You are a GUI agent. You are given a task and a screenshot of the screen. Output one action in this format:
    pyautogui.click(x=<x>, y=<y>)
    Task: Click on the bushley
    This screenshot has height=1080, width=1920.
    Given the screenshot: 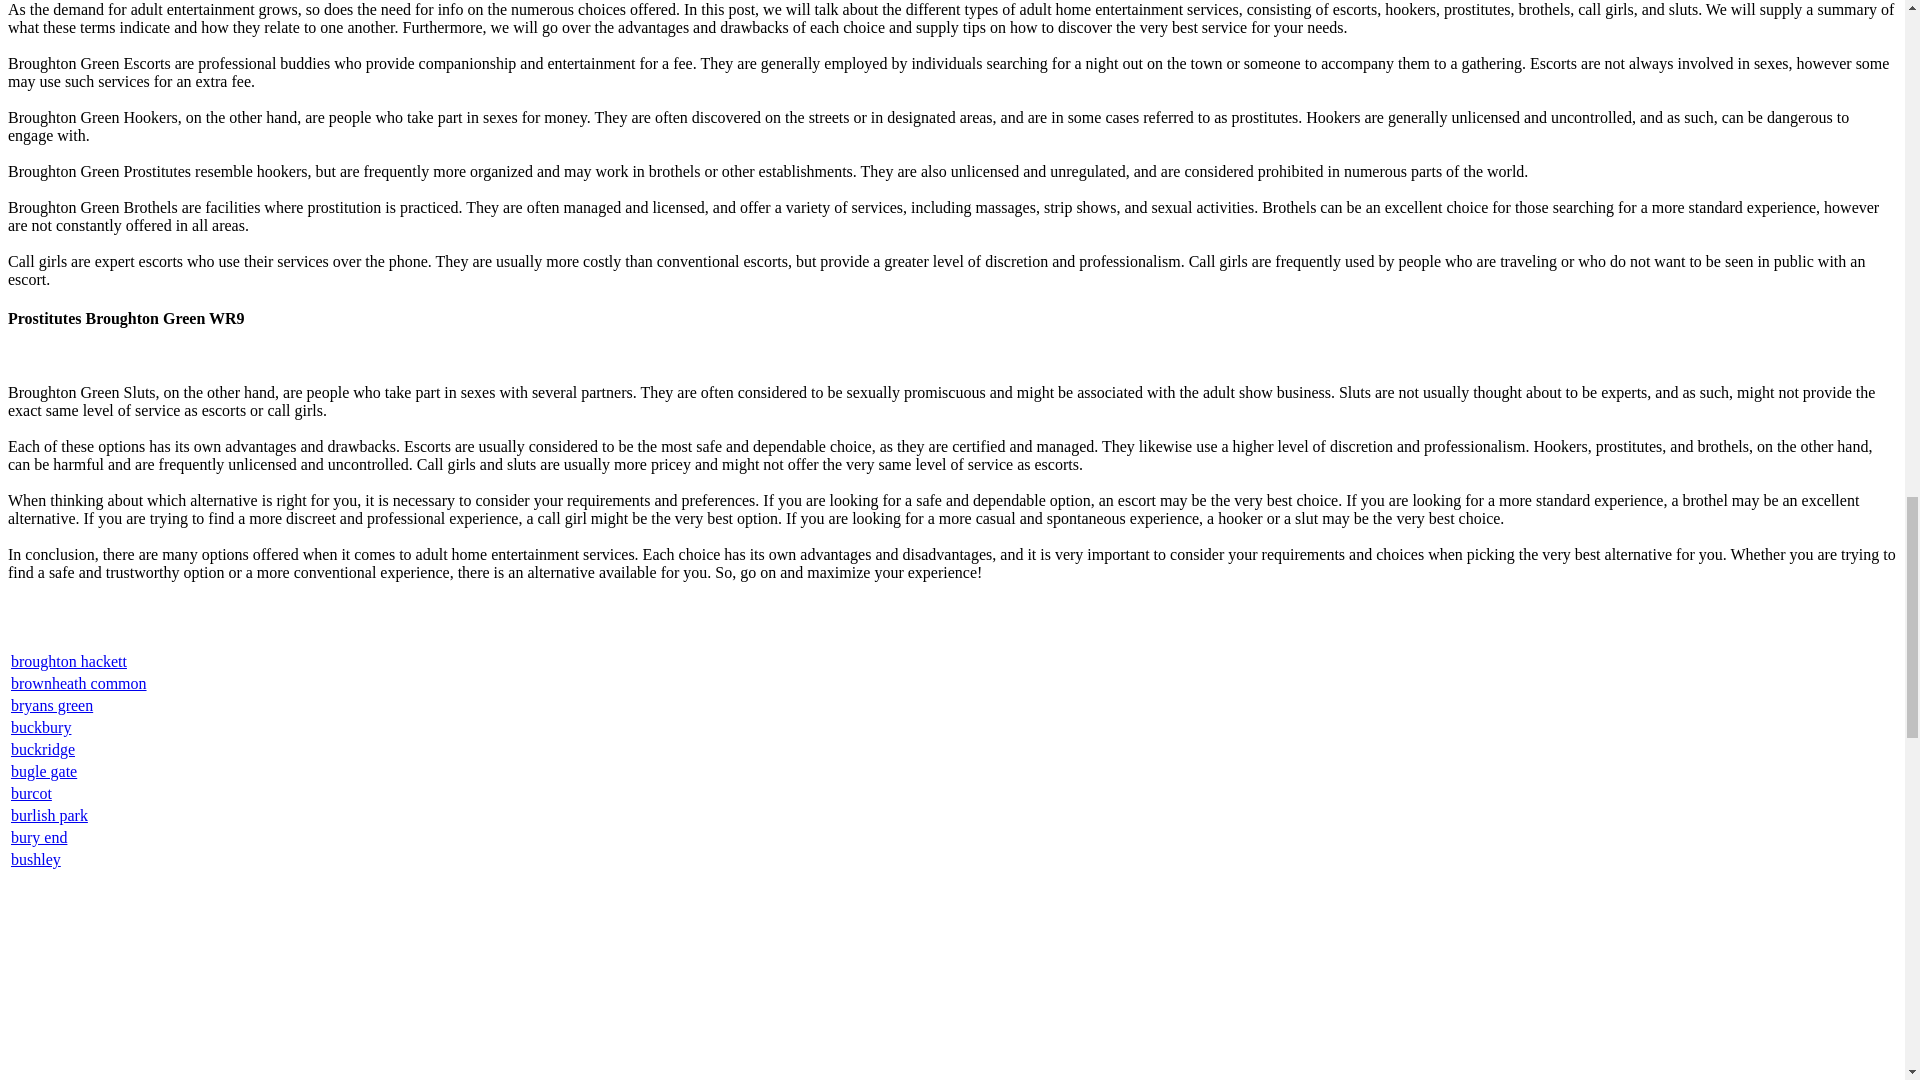 What is the action you would take?
    pyautogui.click(x=36, y=860)
    